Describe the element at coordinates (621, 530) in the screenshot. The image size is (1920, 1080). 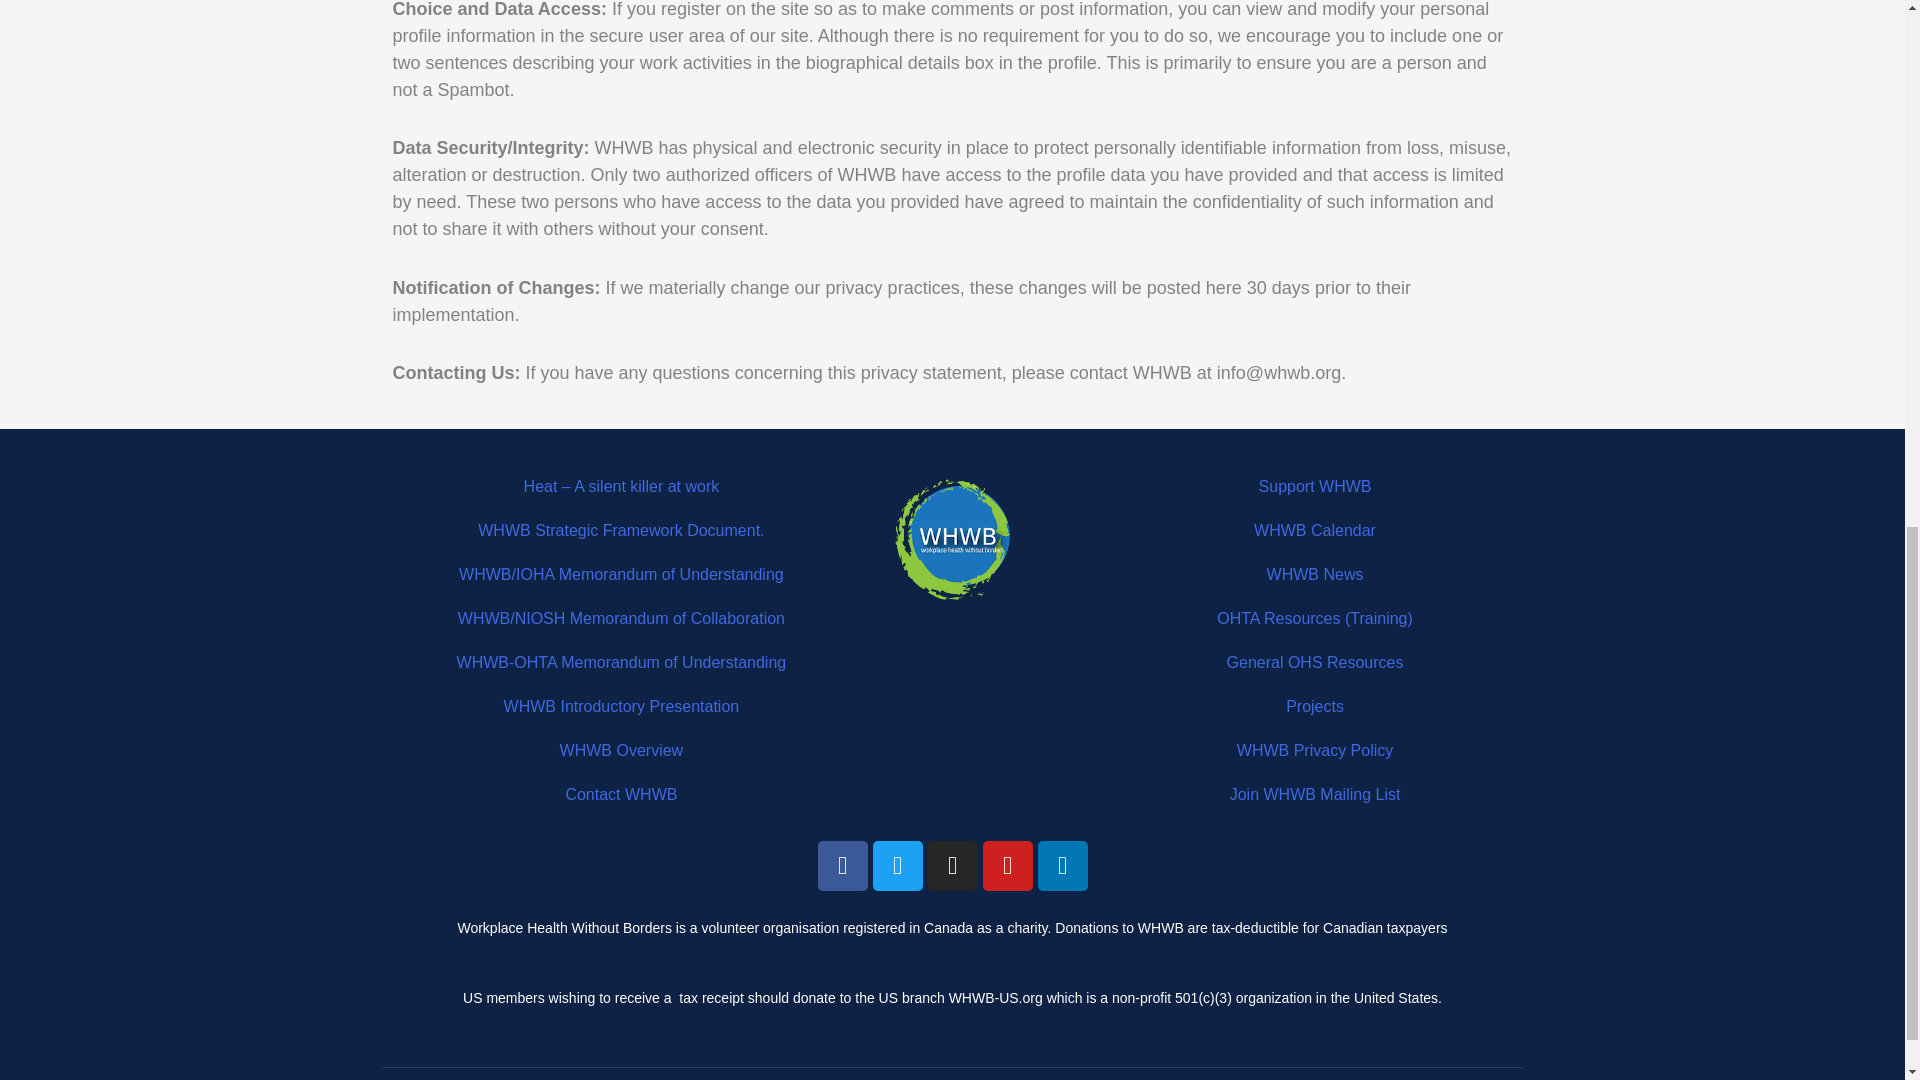
I see `WHWB Strategic Framework Document.` at that location.